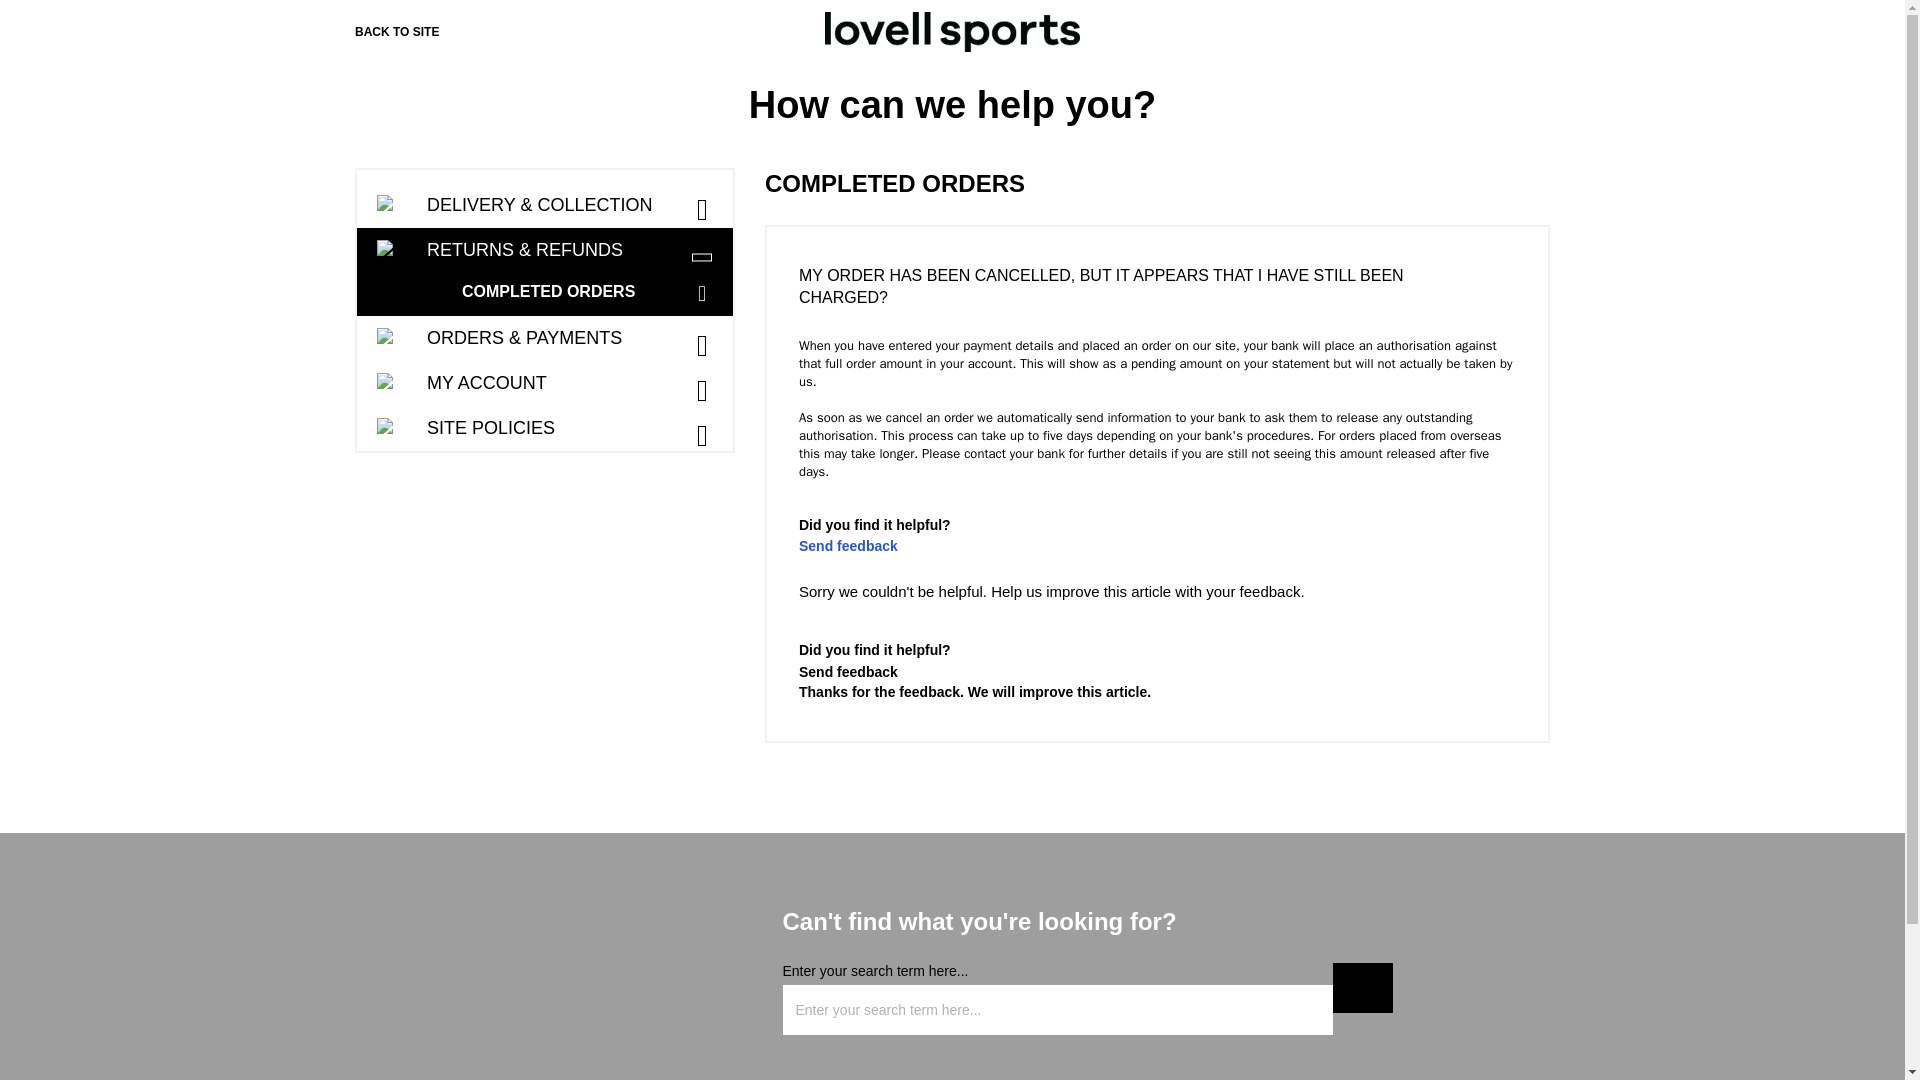 The image size is (1920, 1080). Describe the element at coordinates (848, 546) in the screenshot. I see `Send feedback` at that location.